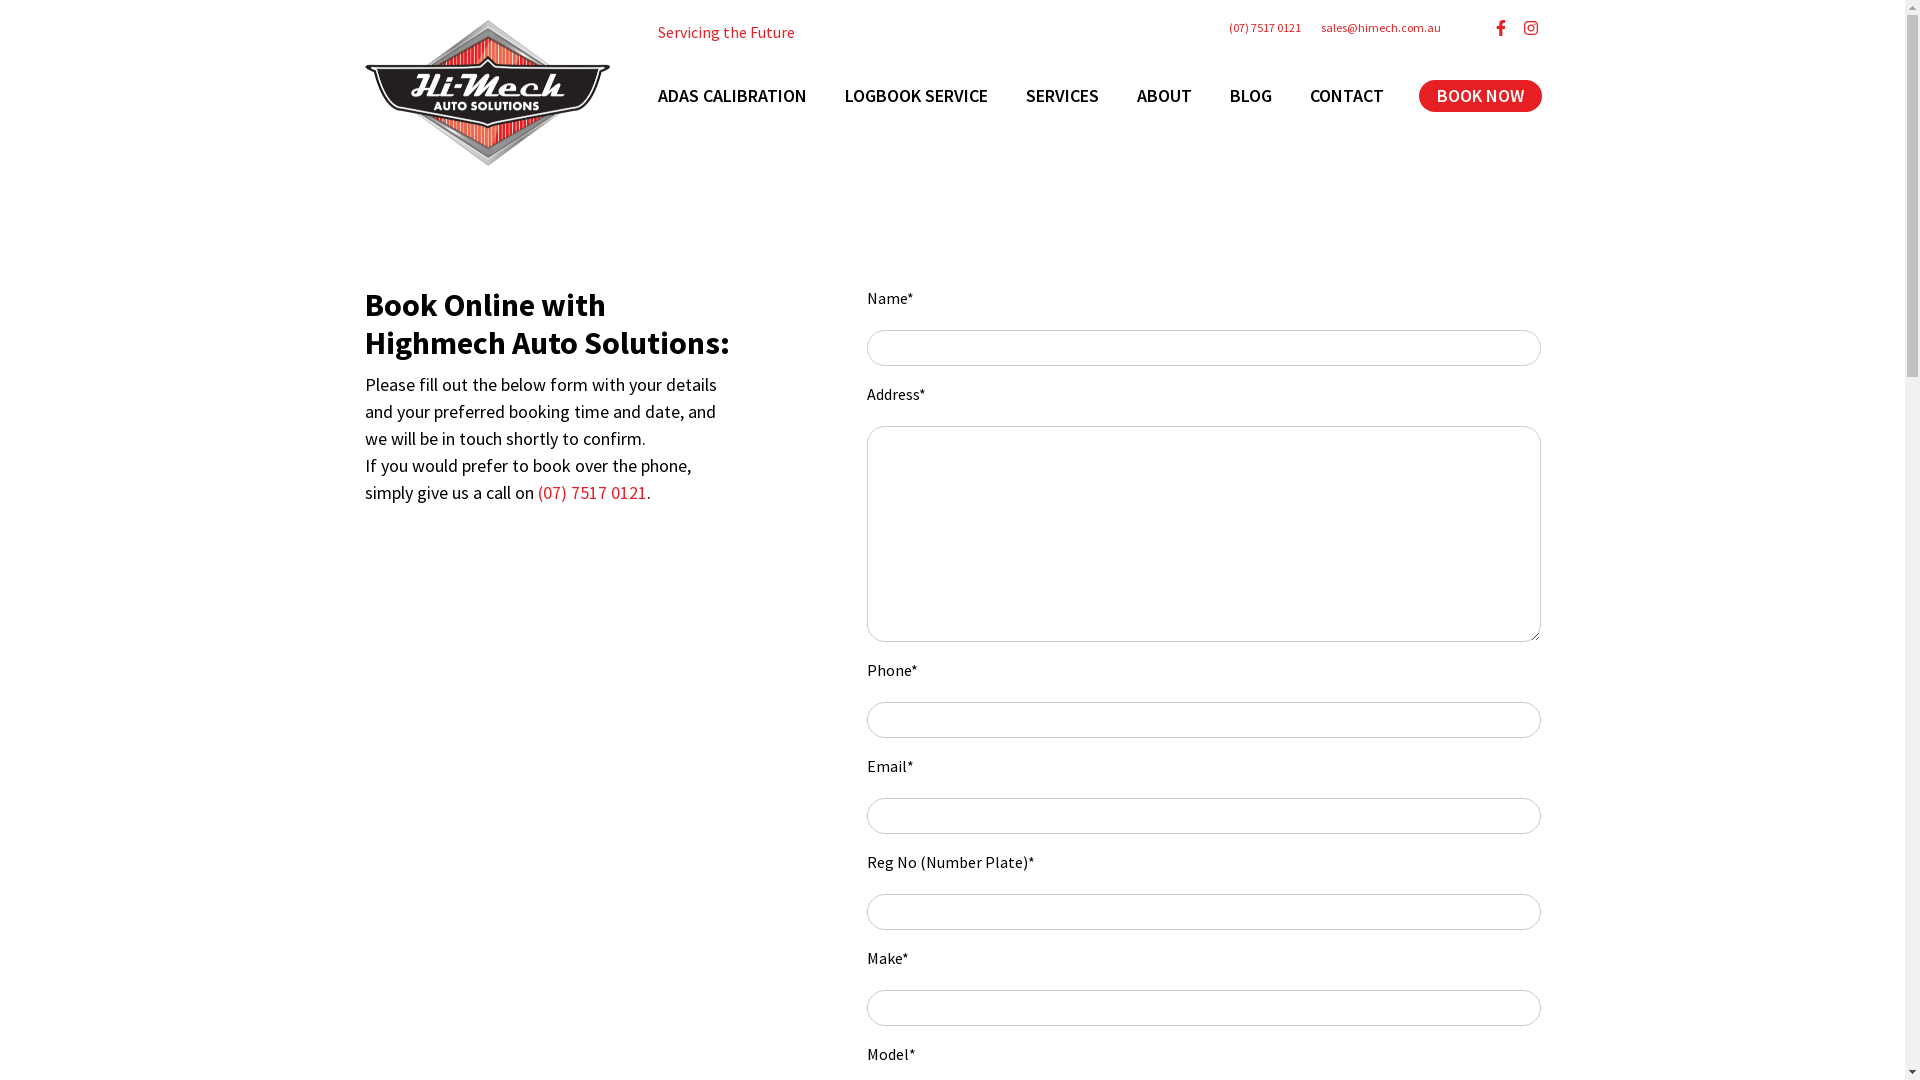 The image size is (1920, 1080). What do you see at coordinates (732, 96) in the screenshot?
I see `ADAS CALIBRATION` at bounding box center [732, 96].